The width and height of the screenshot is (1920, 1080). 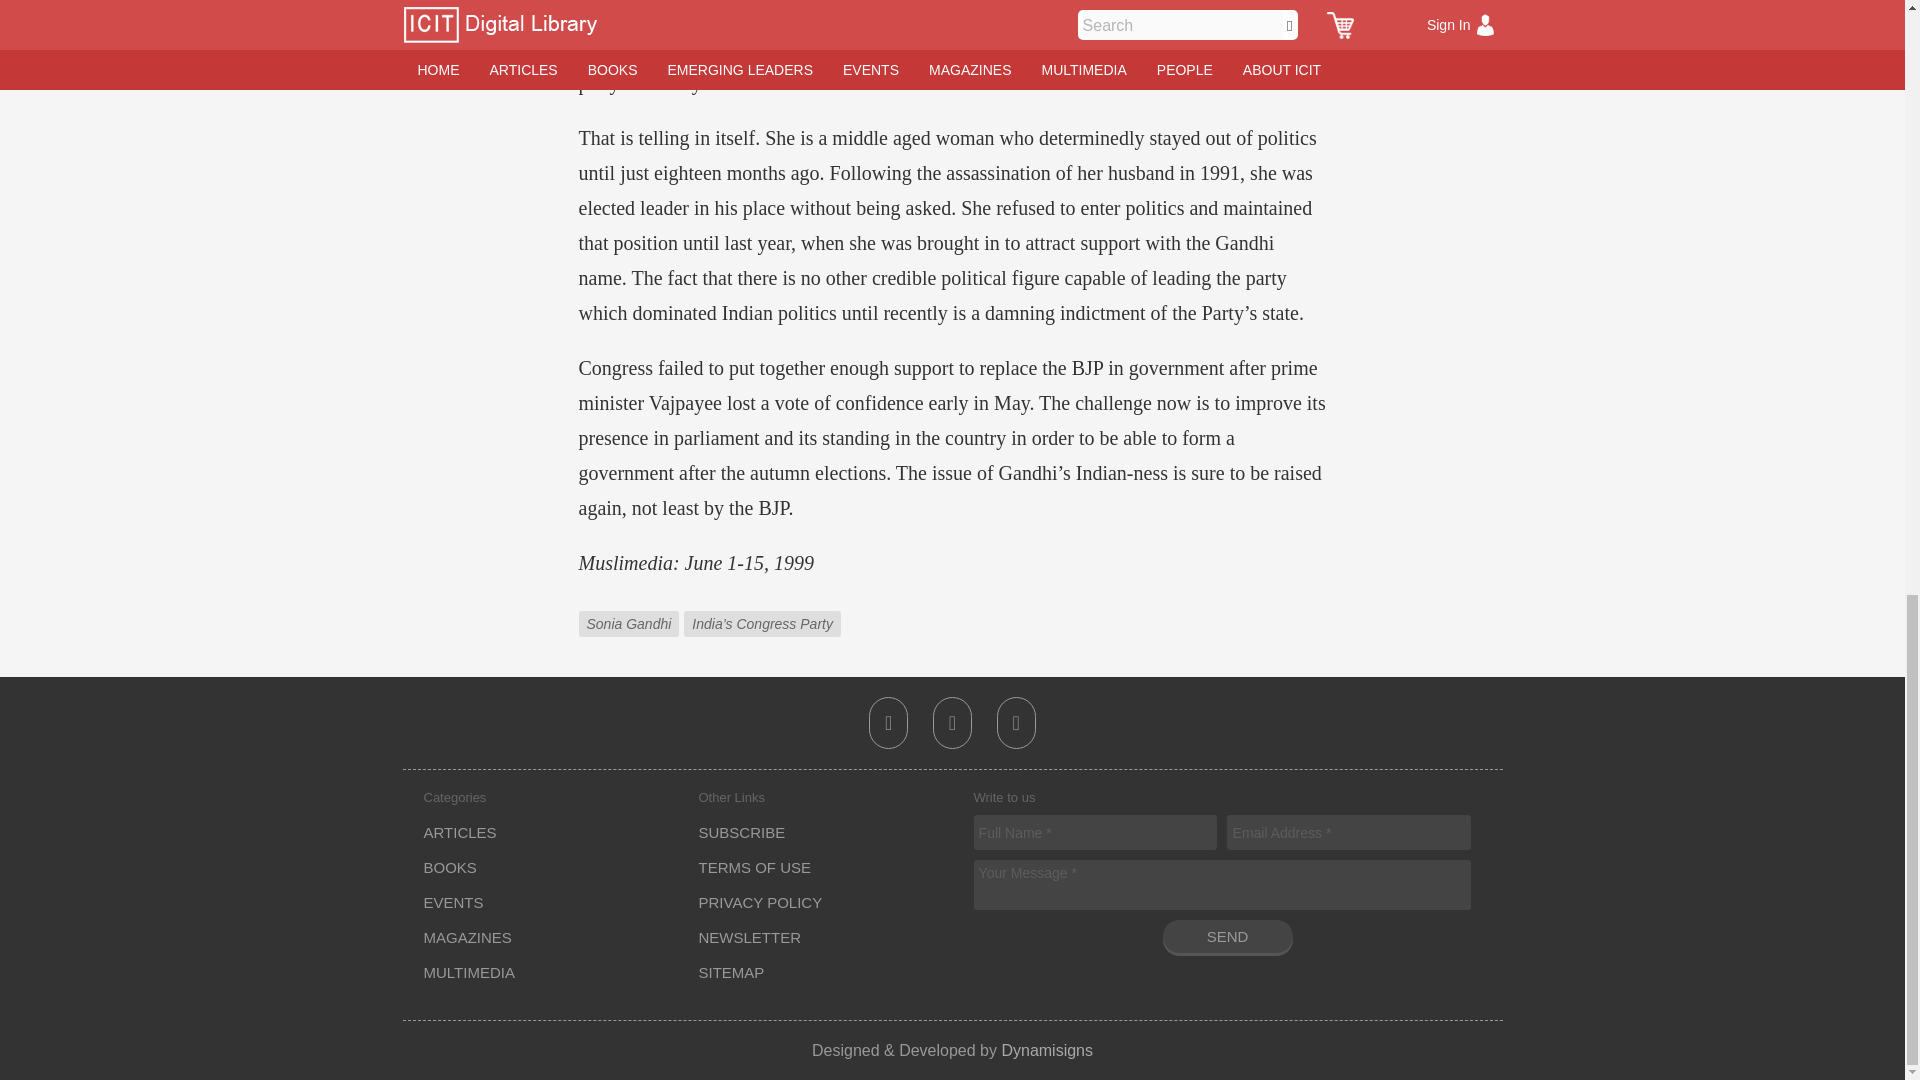 I want to click on BOOKS, so click(x=450, y=866).